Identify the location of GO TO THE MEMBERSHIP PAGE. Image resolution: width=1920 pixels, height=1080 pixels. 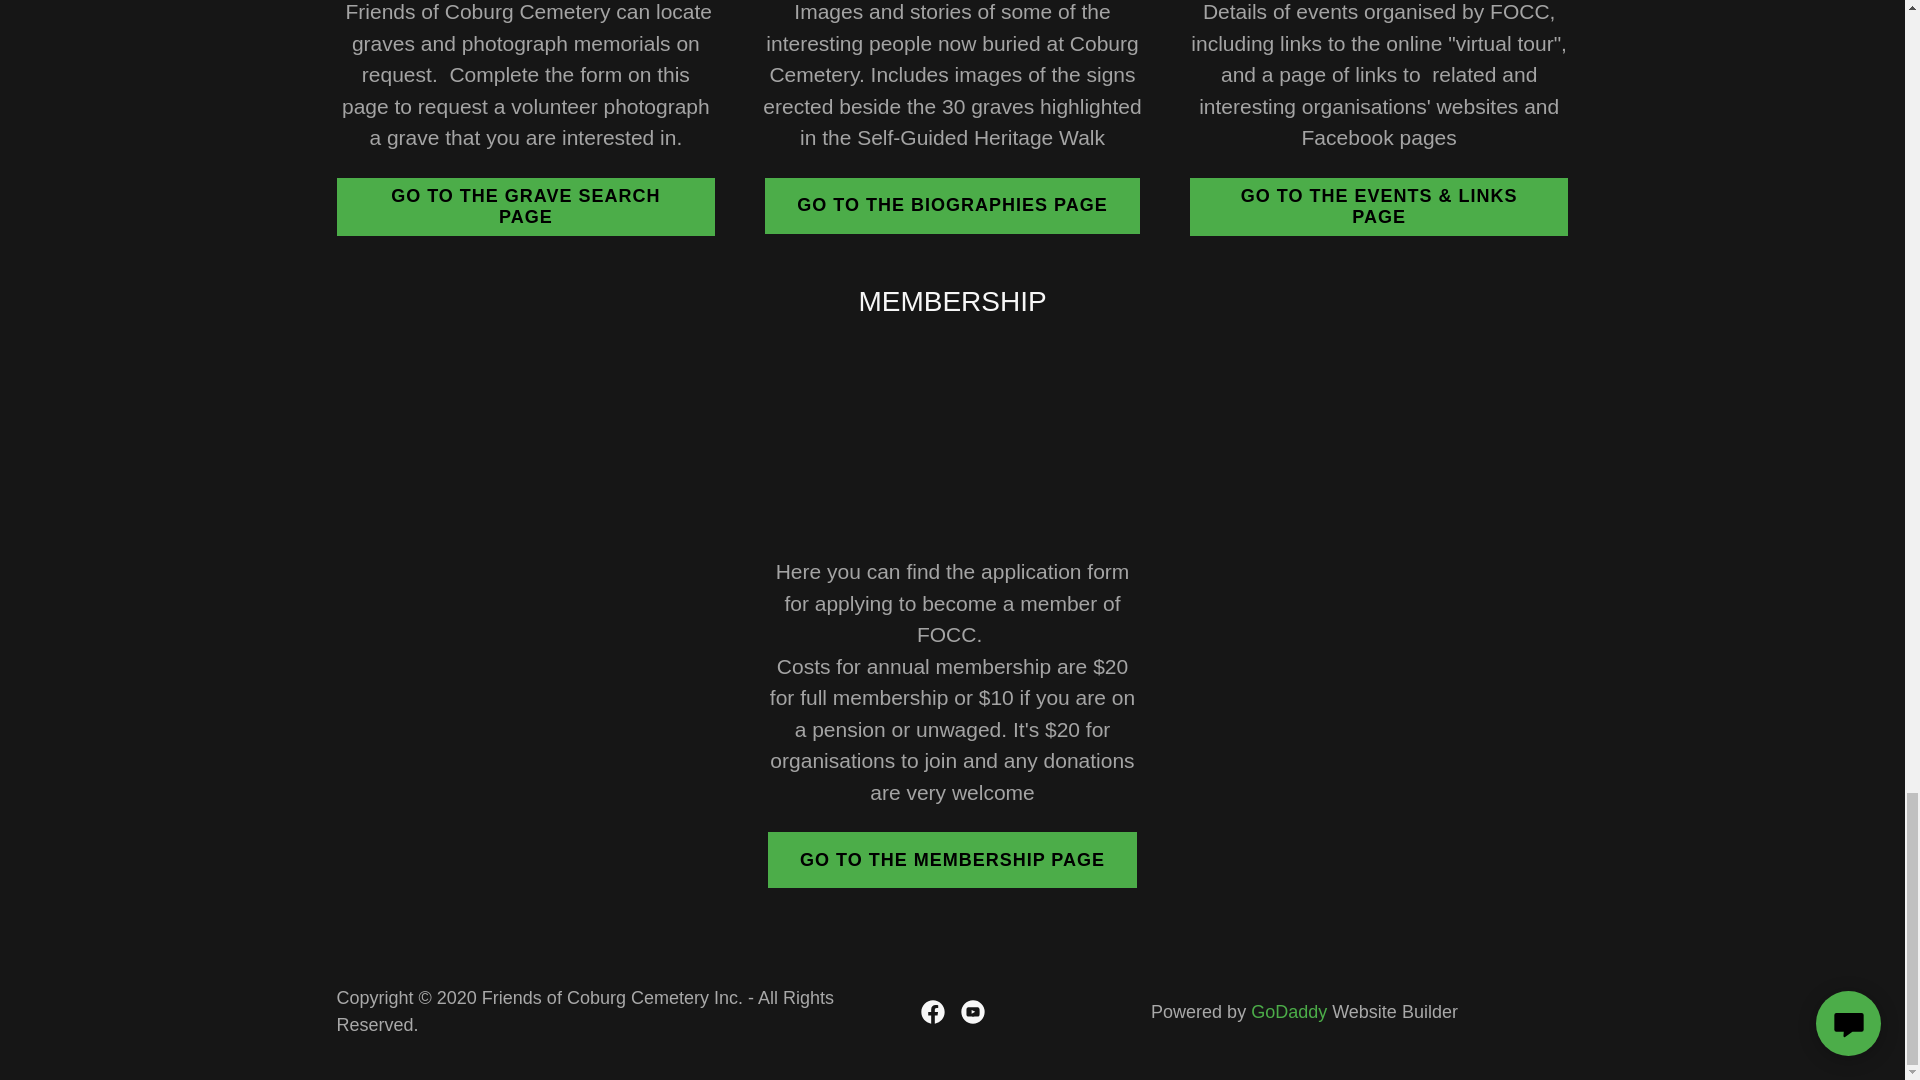
(952, 859).